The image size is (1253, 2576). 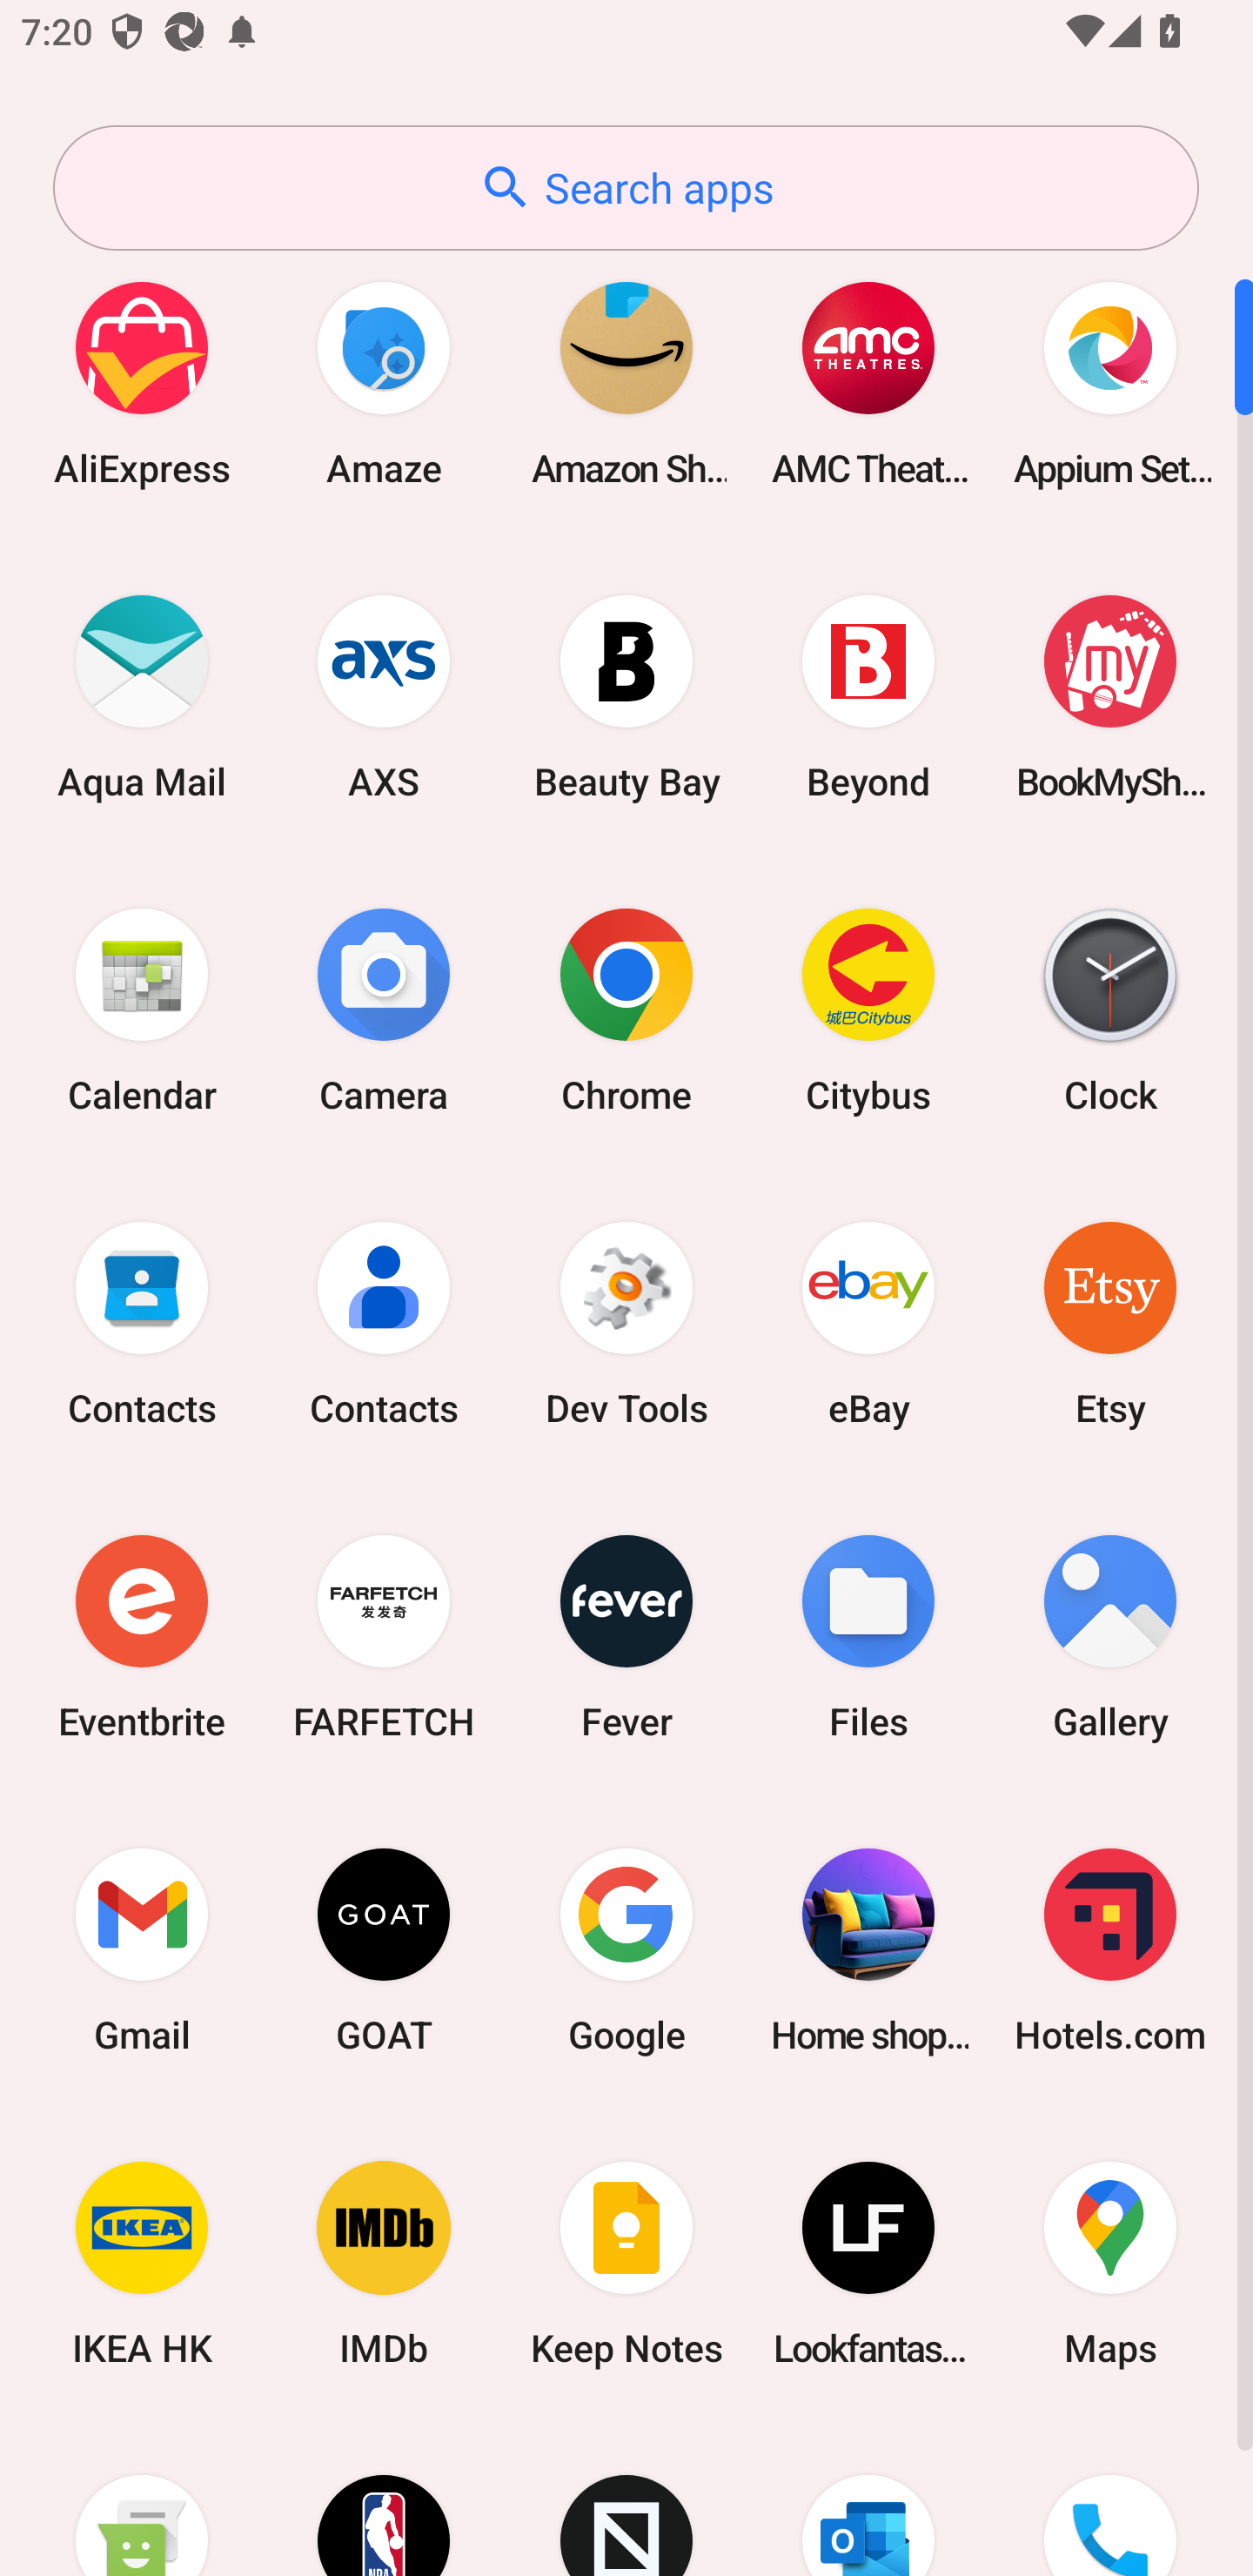 I want to click on Fever, so click(x=626, y=1636).